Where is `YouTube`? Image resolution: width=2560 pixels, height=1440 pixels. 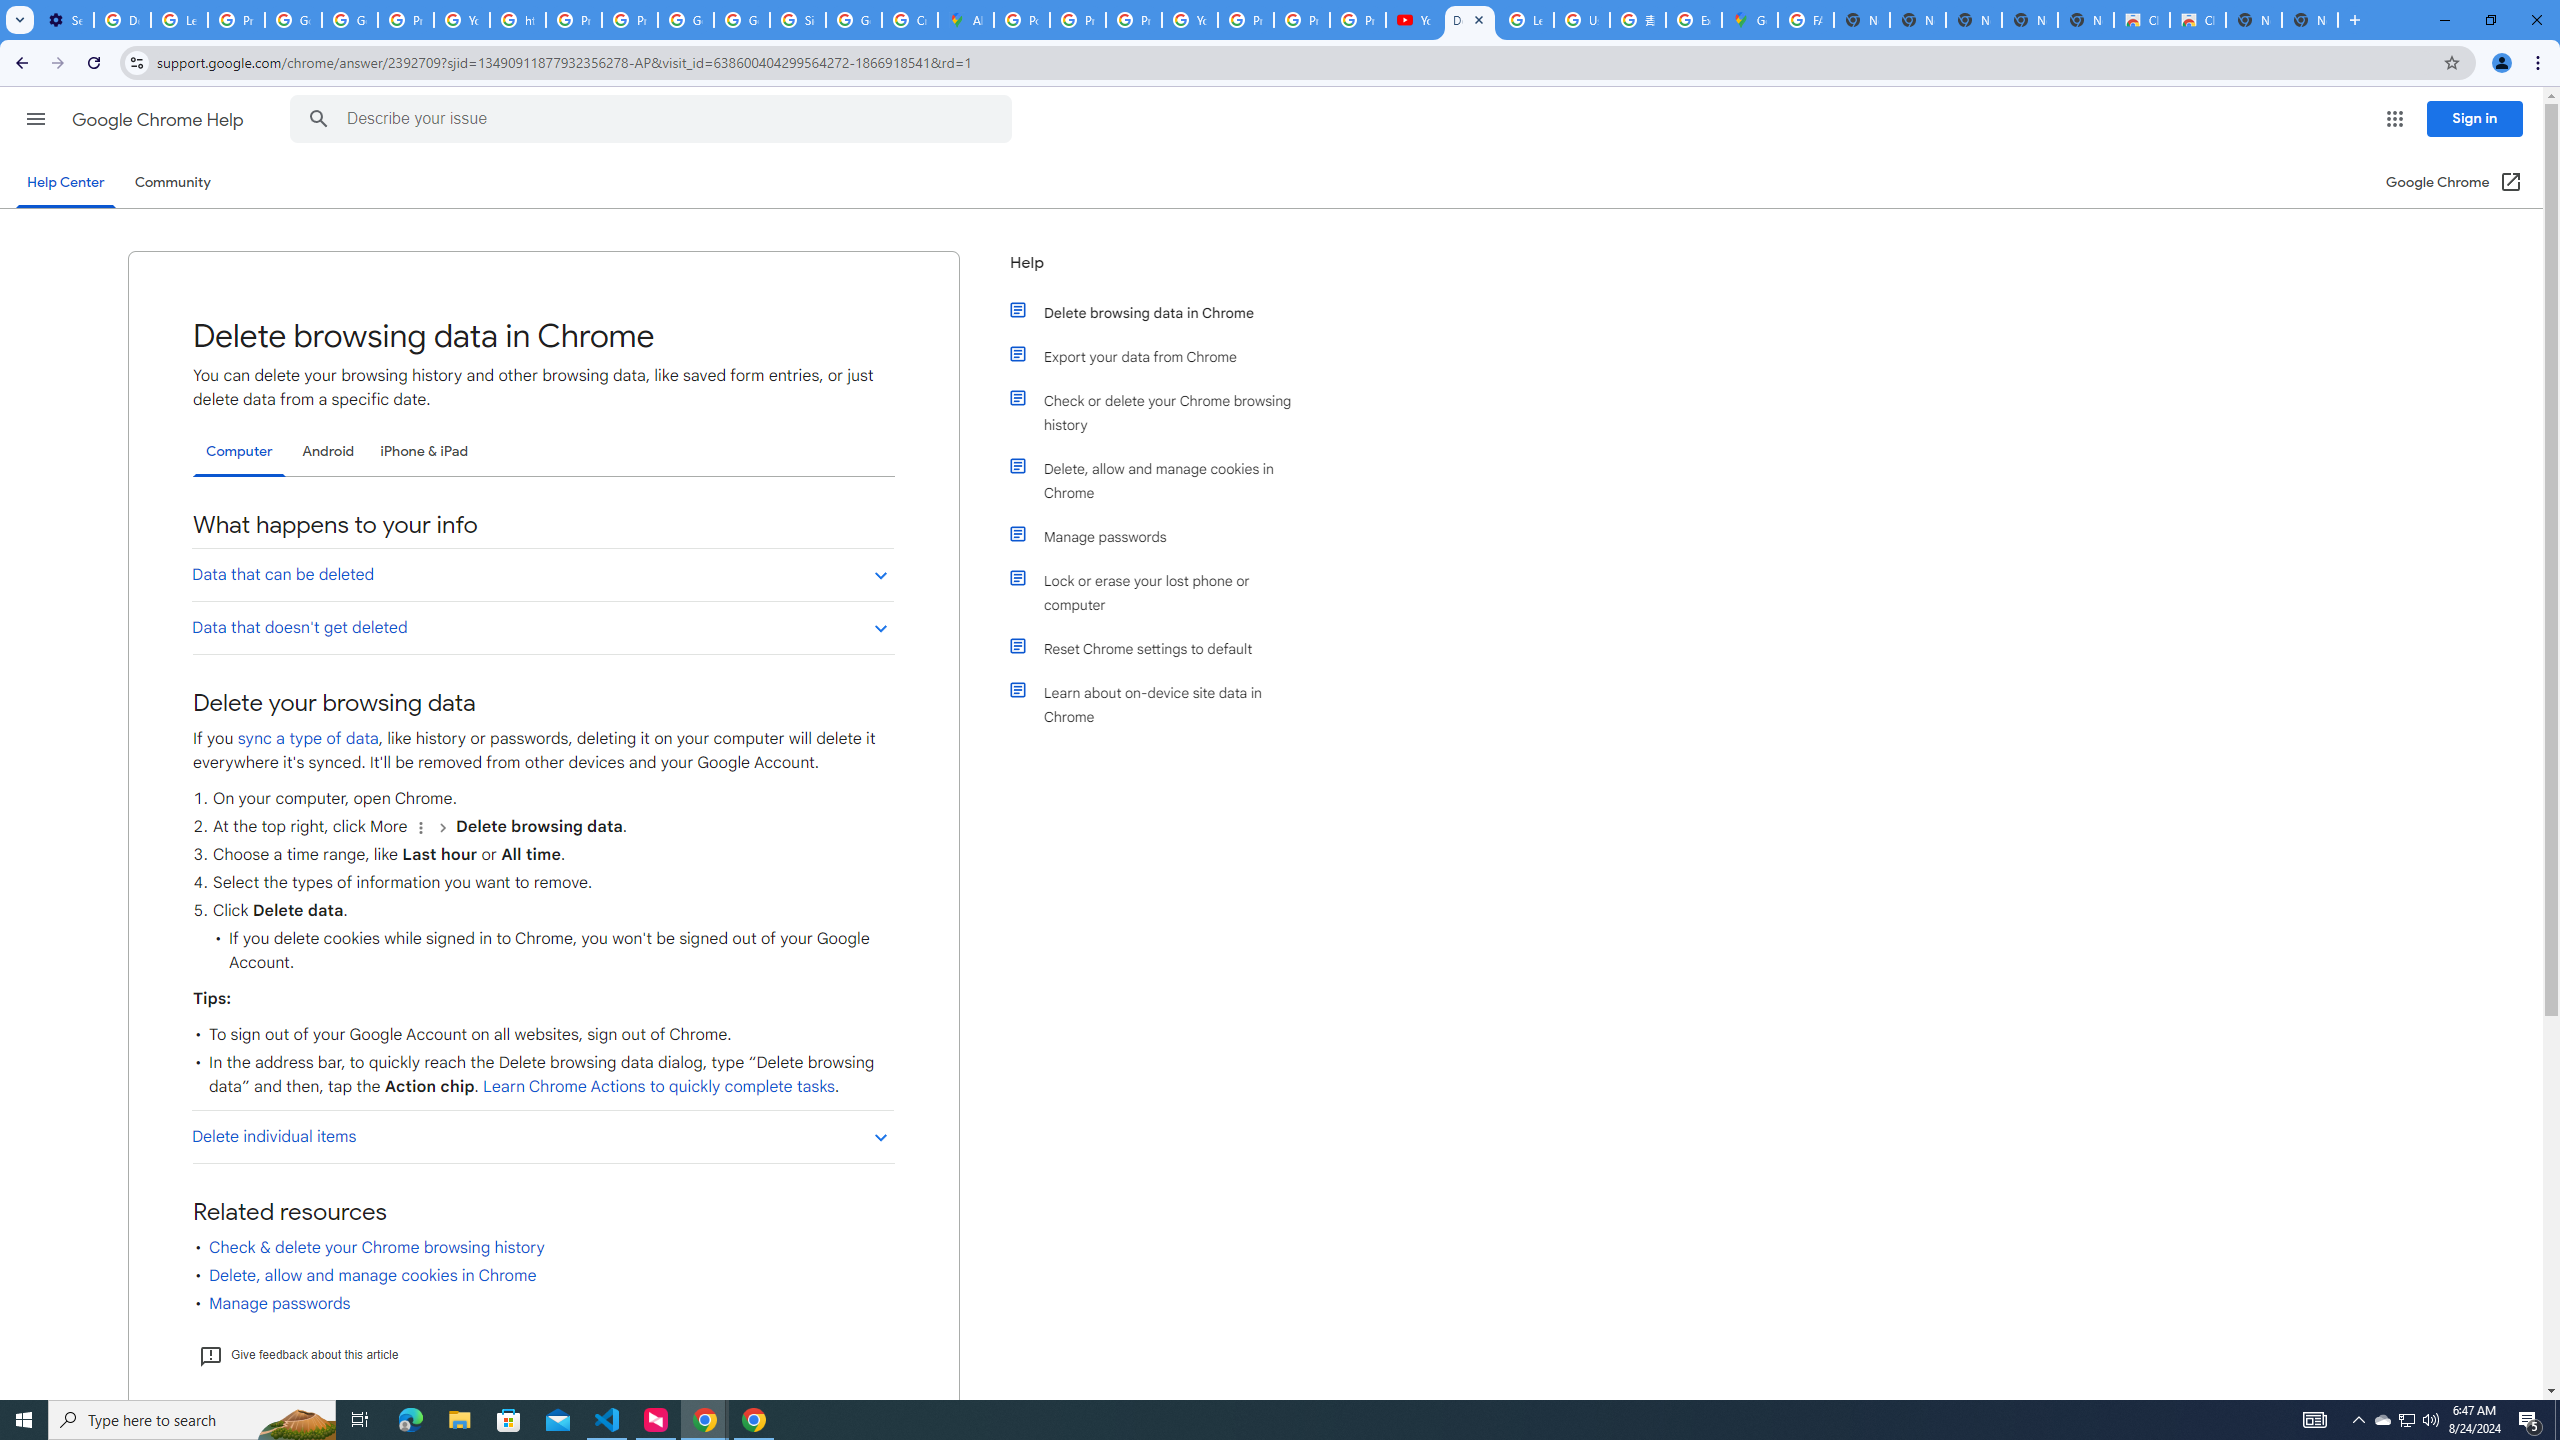
YouTube is located at coordinates (1189, 20).